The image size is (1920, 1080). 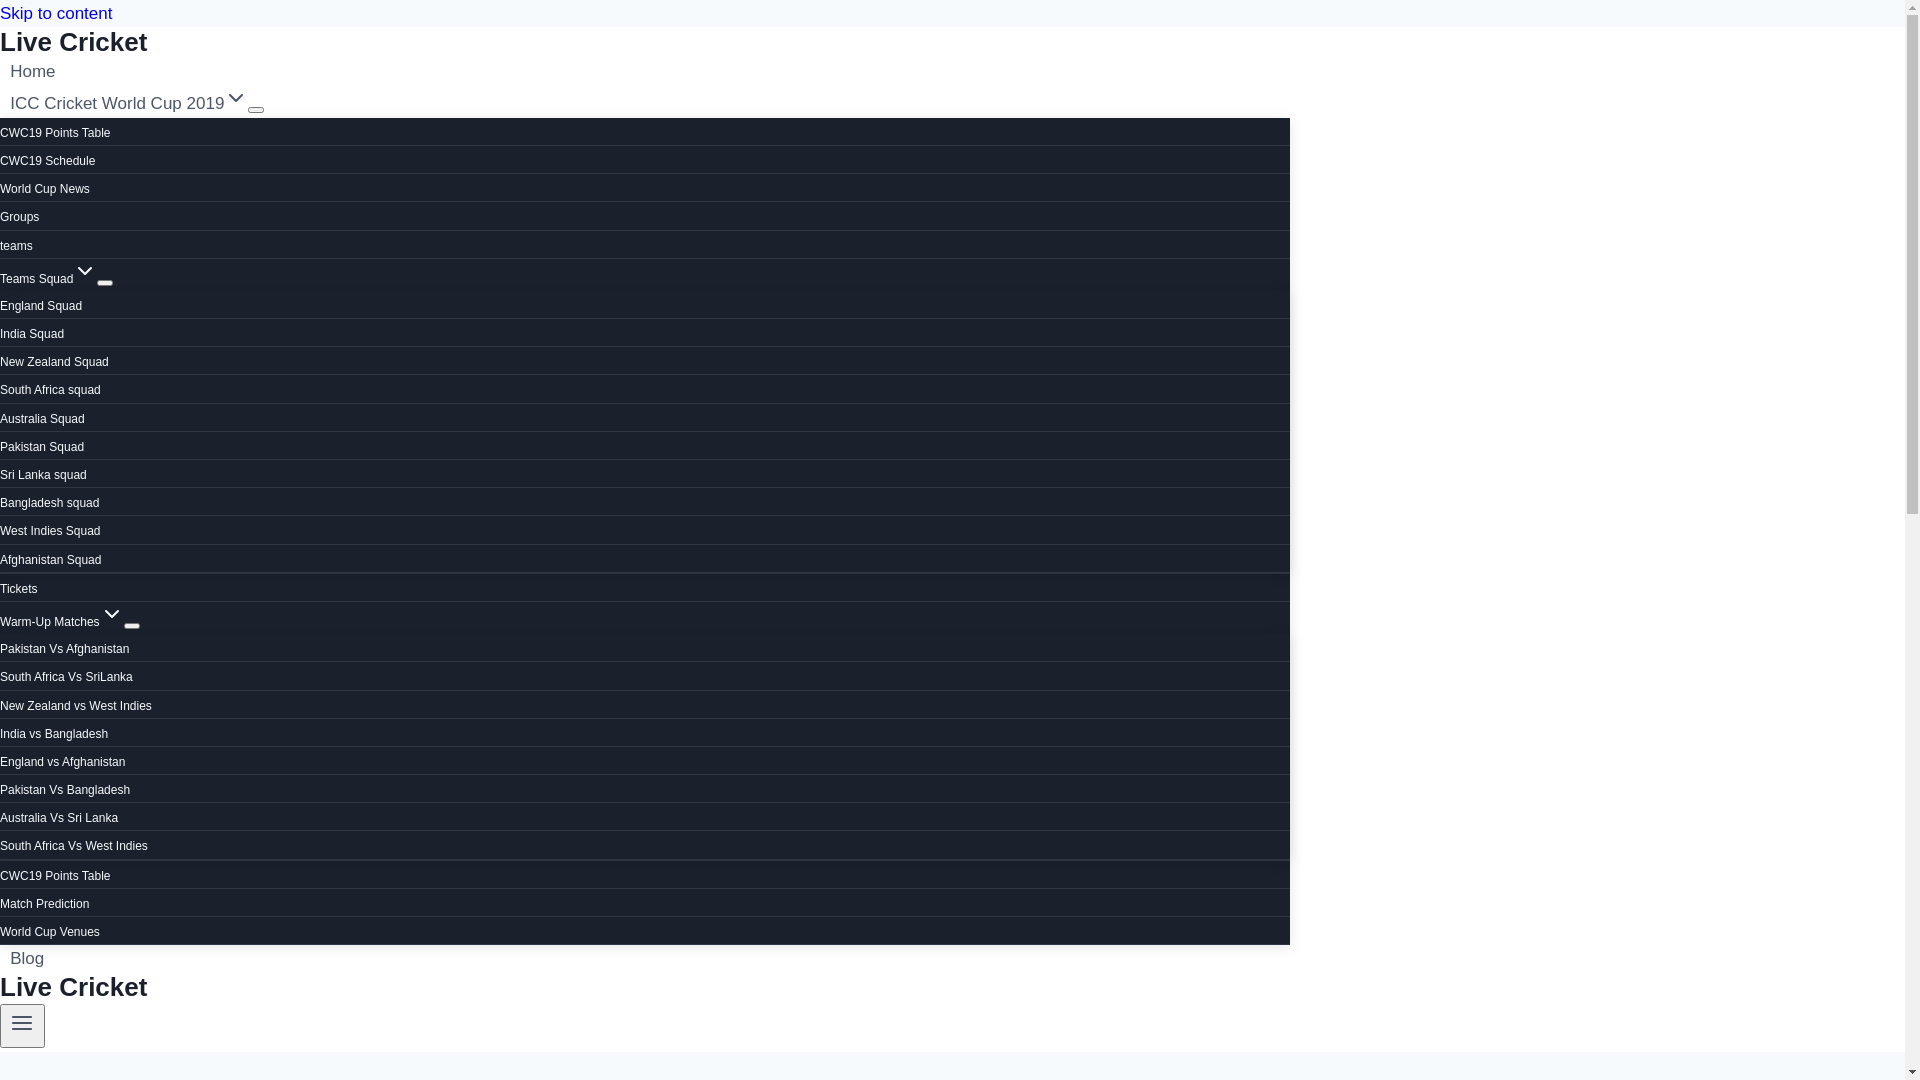 What do you see at coordinates (16, 245) in the screenshot?
I see `teams` at bounding box center [16, 245].